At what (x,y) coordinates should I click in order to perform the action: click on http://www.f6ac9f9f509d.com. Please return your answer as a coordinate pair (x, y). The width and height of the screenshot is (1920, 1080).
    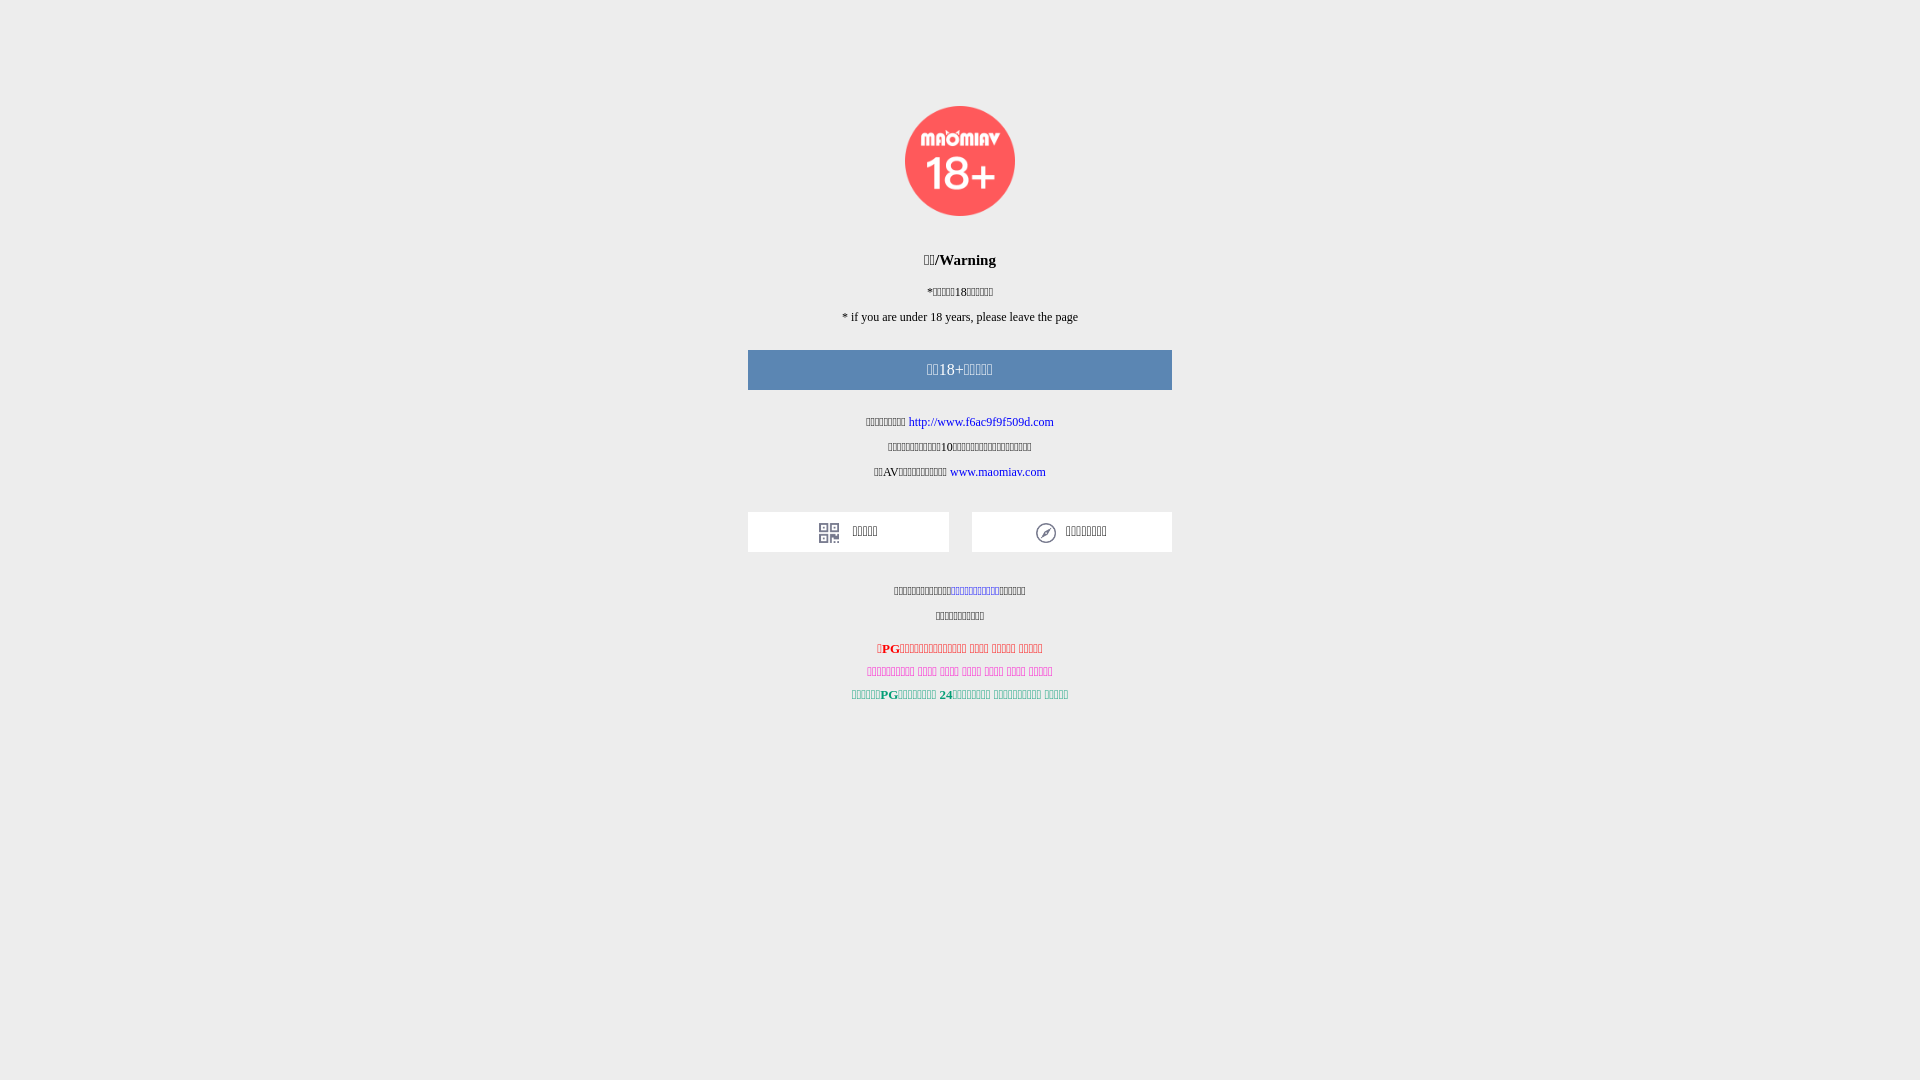
    Looking at the image, I should click on (982, 422).